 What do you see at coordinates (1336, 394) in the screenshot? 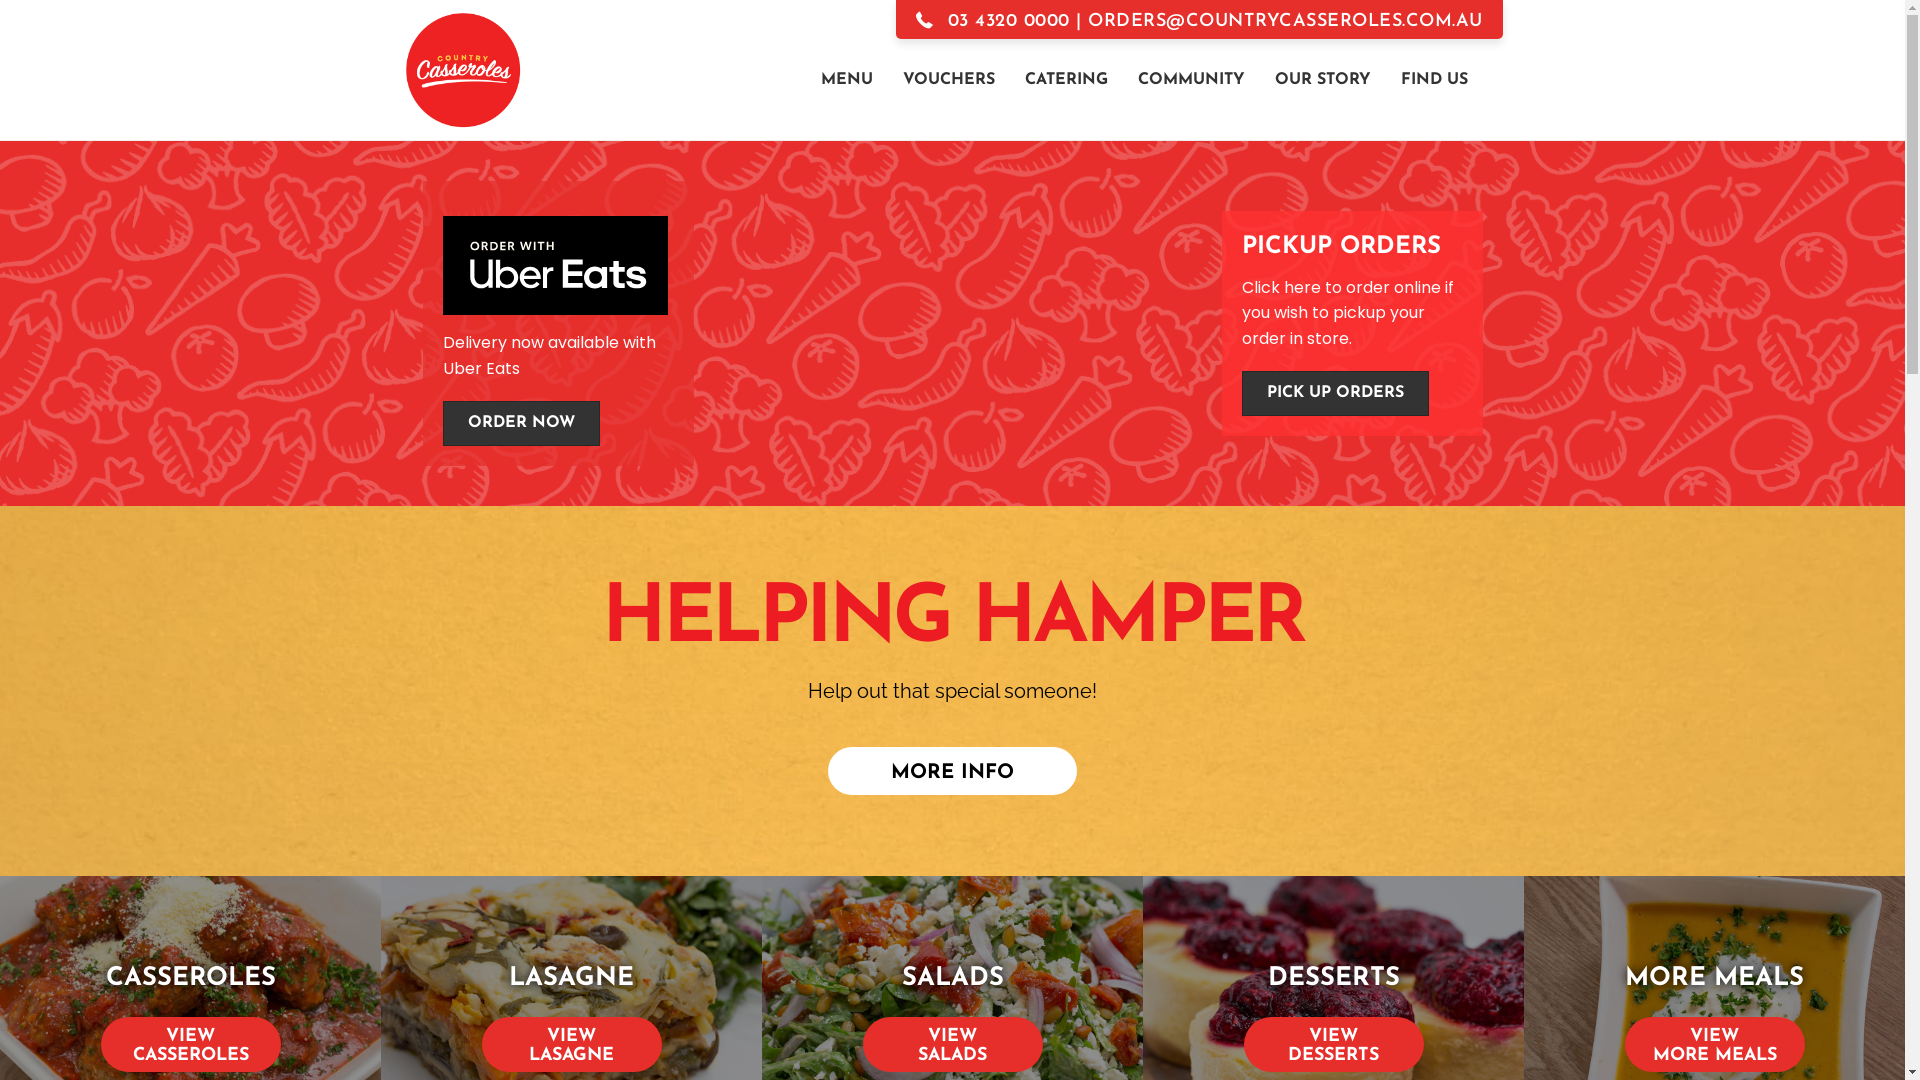
I see `PICK UP ORDERS` at bounding box center [1336, 394].